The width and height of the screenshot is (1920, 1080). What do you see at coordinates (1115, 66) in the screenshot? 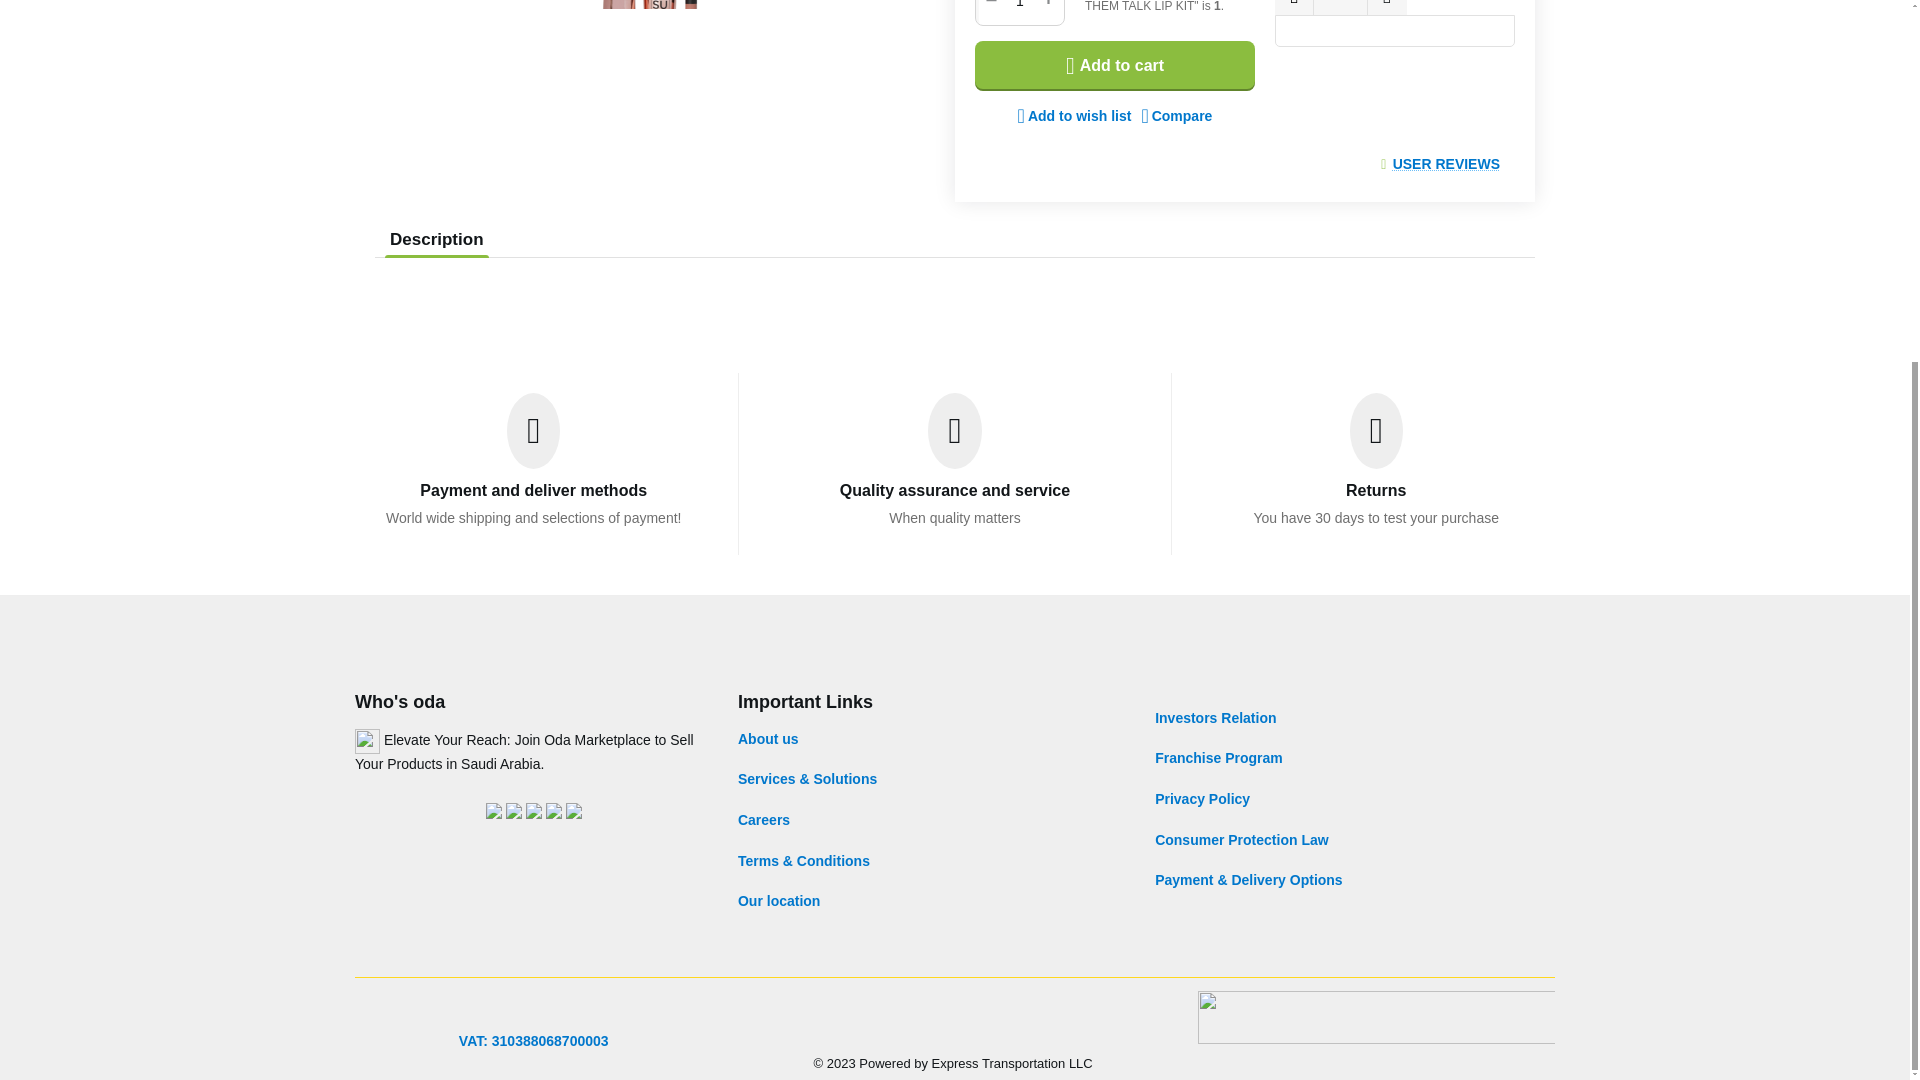
I see `Add to cart` at bounding box center [1115, 66].